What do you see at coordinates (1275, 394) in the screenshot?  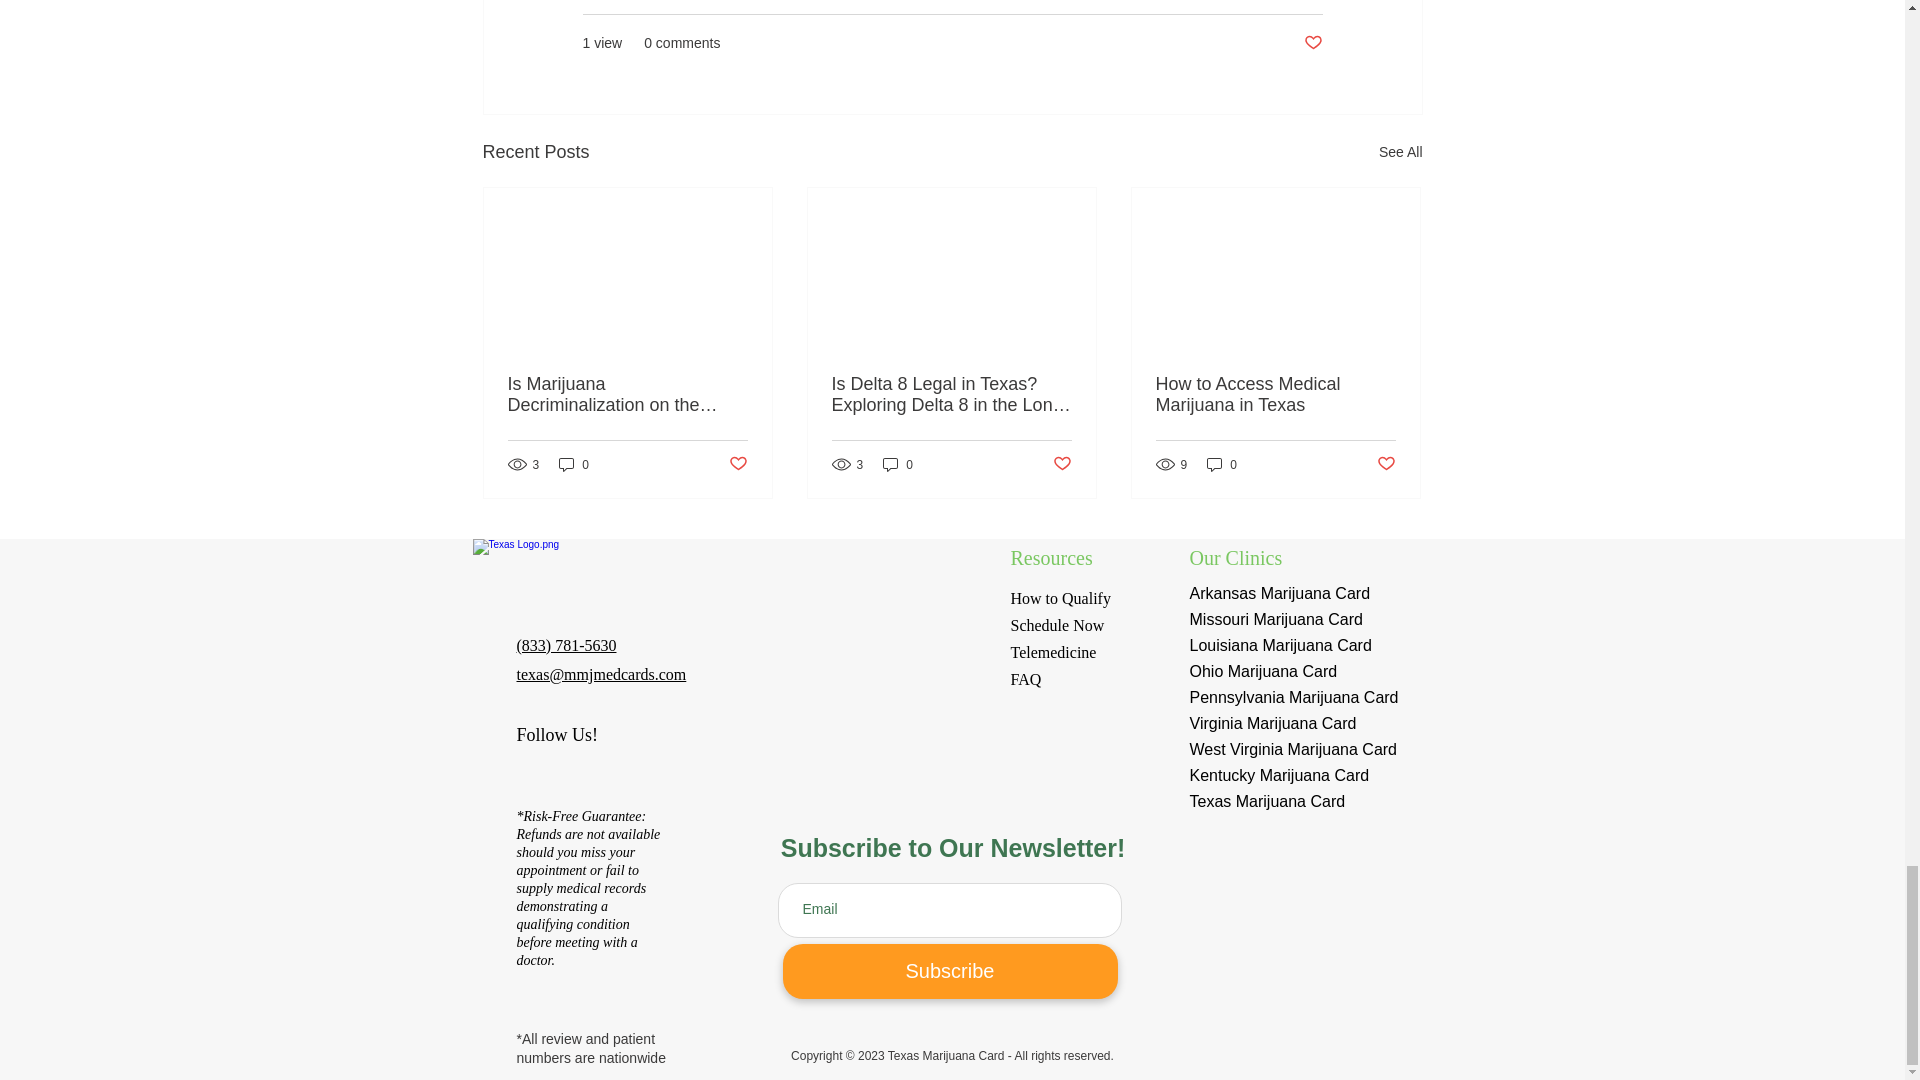 I see `How to Access Medical Marijuana in Texas` at bounding box center [1275, 394].